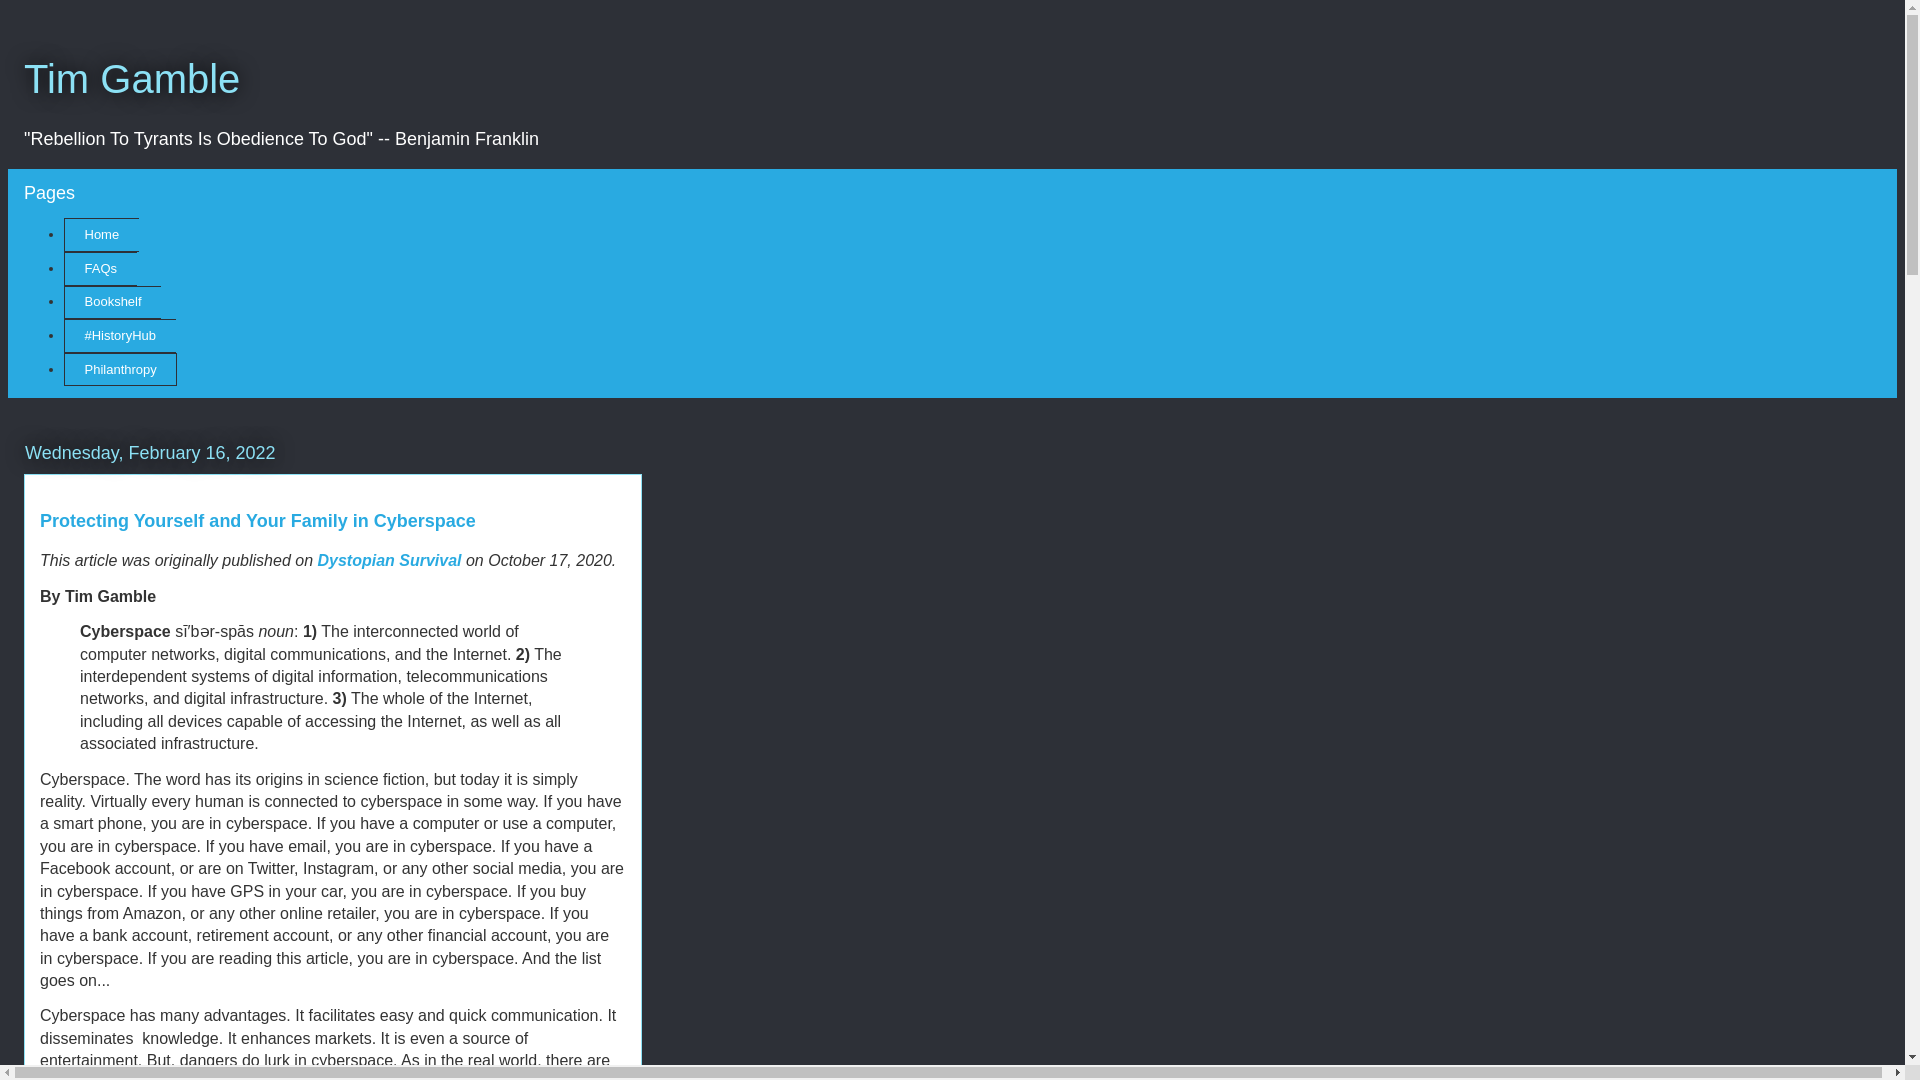  Describe the element at coordinates (388, 560) in the screenshot. I see `Dystopian Survival` at that location.